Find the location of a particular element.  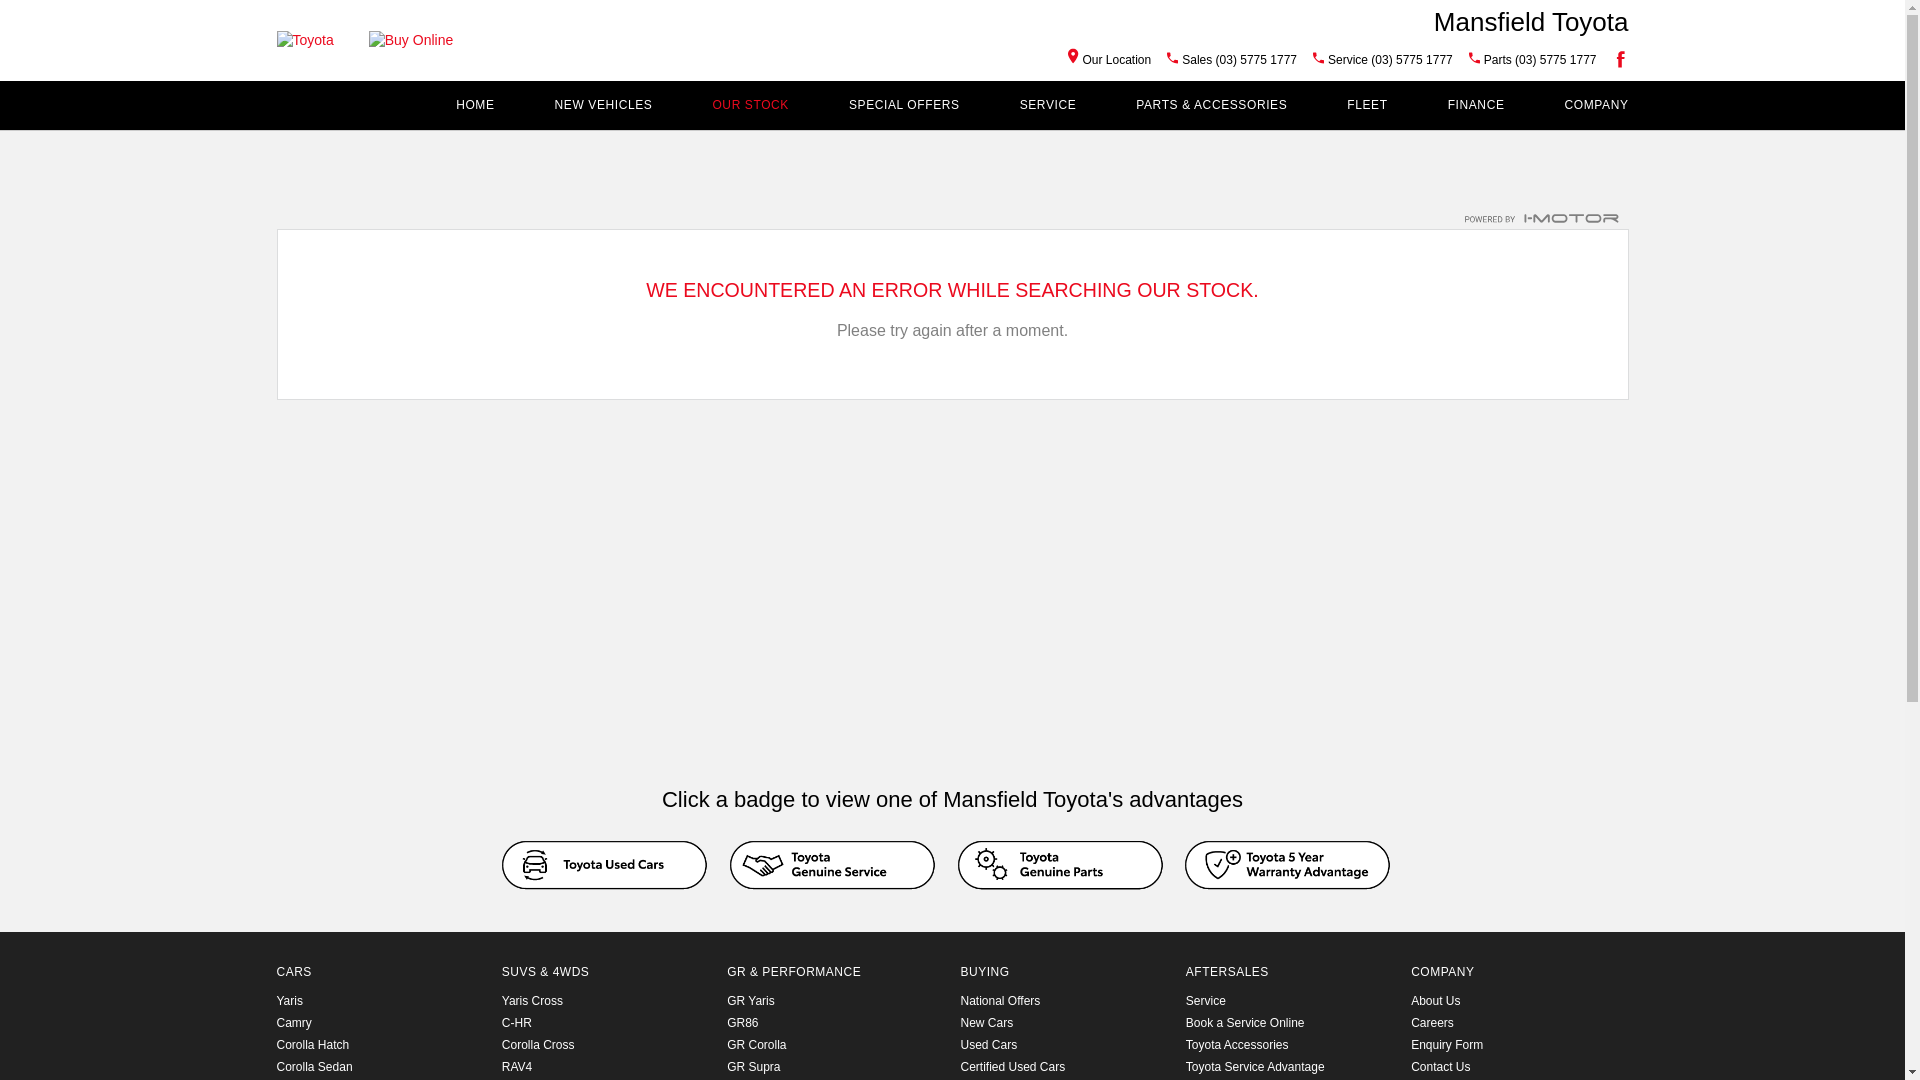

National Offers is located at coordinates (1064, 1001).